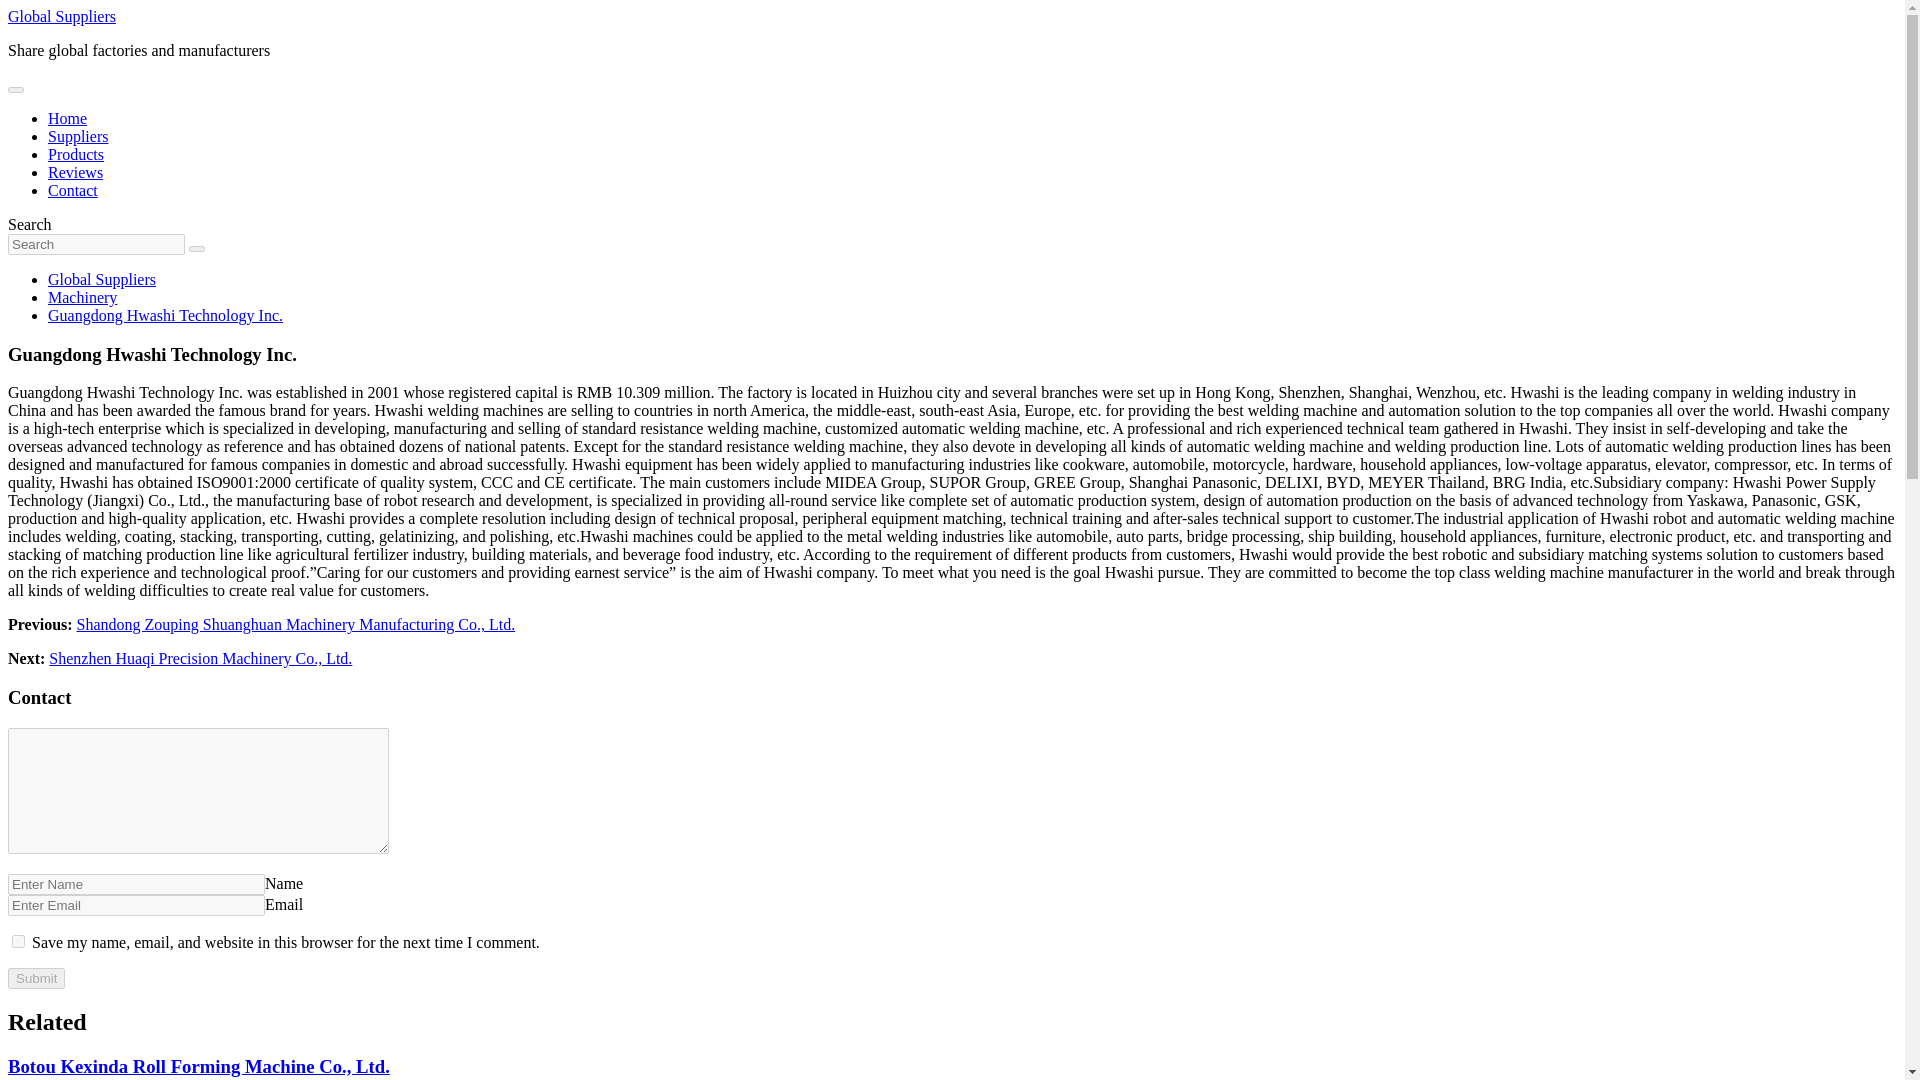 This screenshot has height=1080, width=1920. Describe the element at coordinates (72, 190) in the screenshot. I see `Contact` at that location.